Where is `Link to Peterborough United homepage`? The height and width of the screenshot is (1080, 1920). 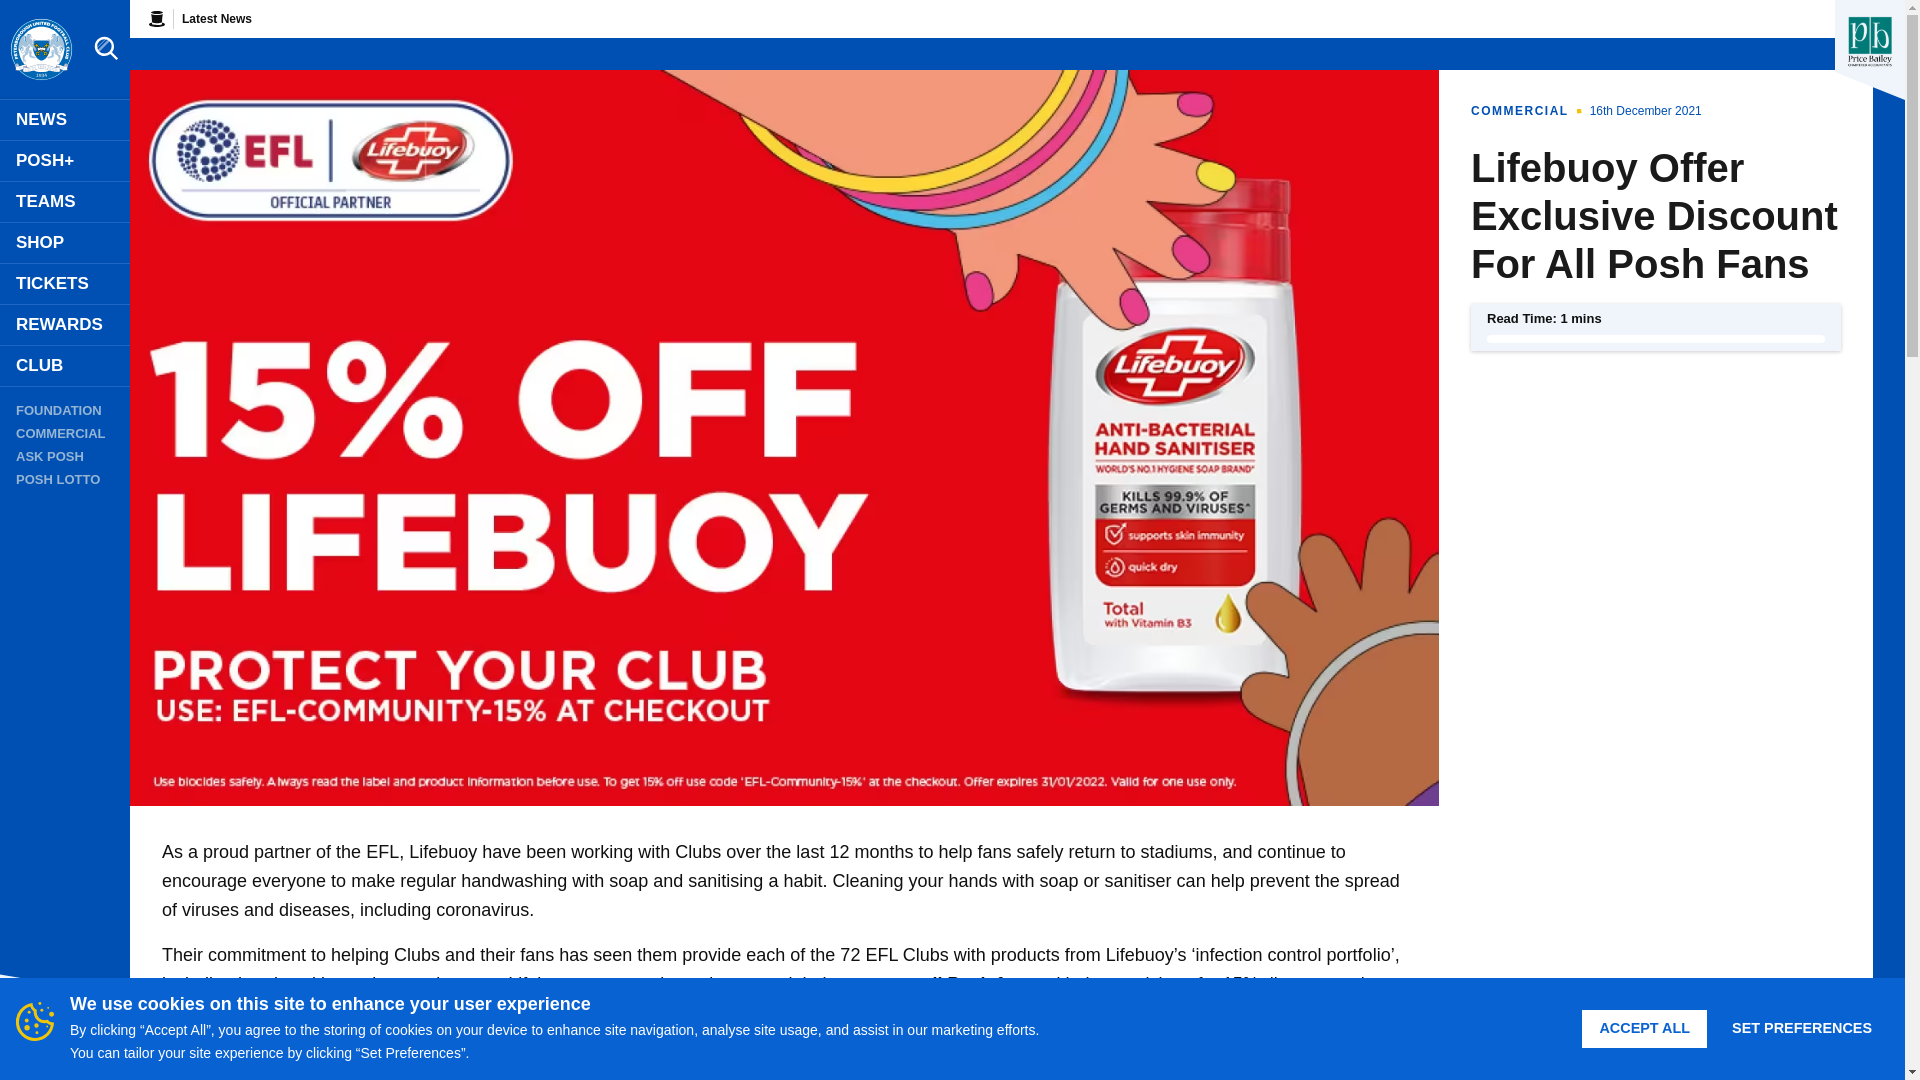
Link to Peterborough United homepage is located at coordinates (40, 50).